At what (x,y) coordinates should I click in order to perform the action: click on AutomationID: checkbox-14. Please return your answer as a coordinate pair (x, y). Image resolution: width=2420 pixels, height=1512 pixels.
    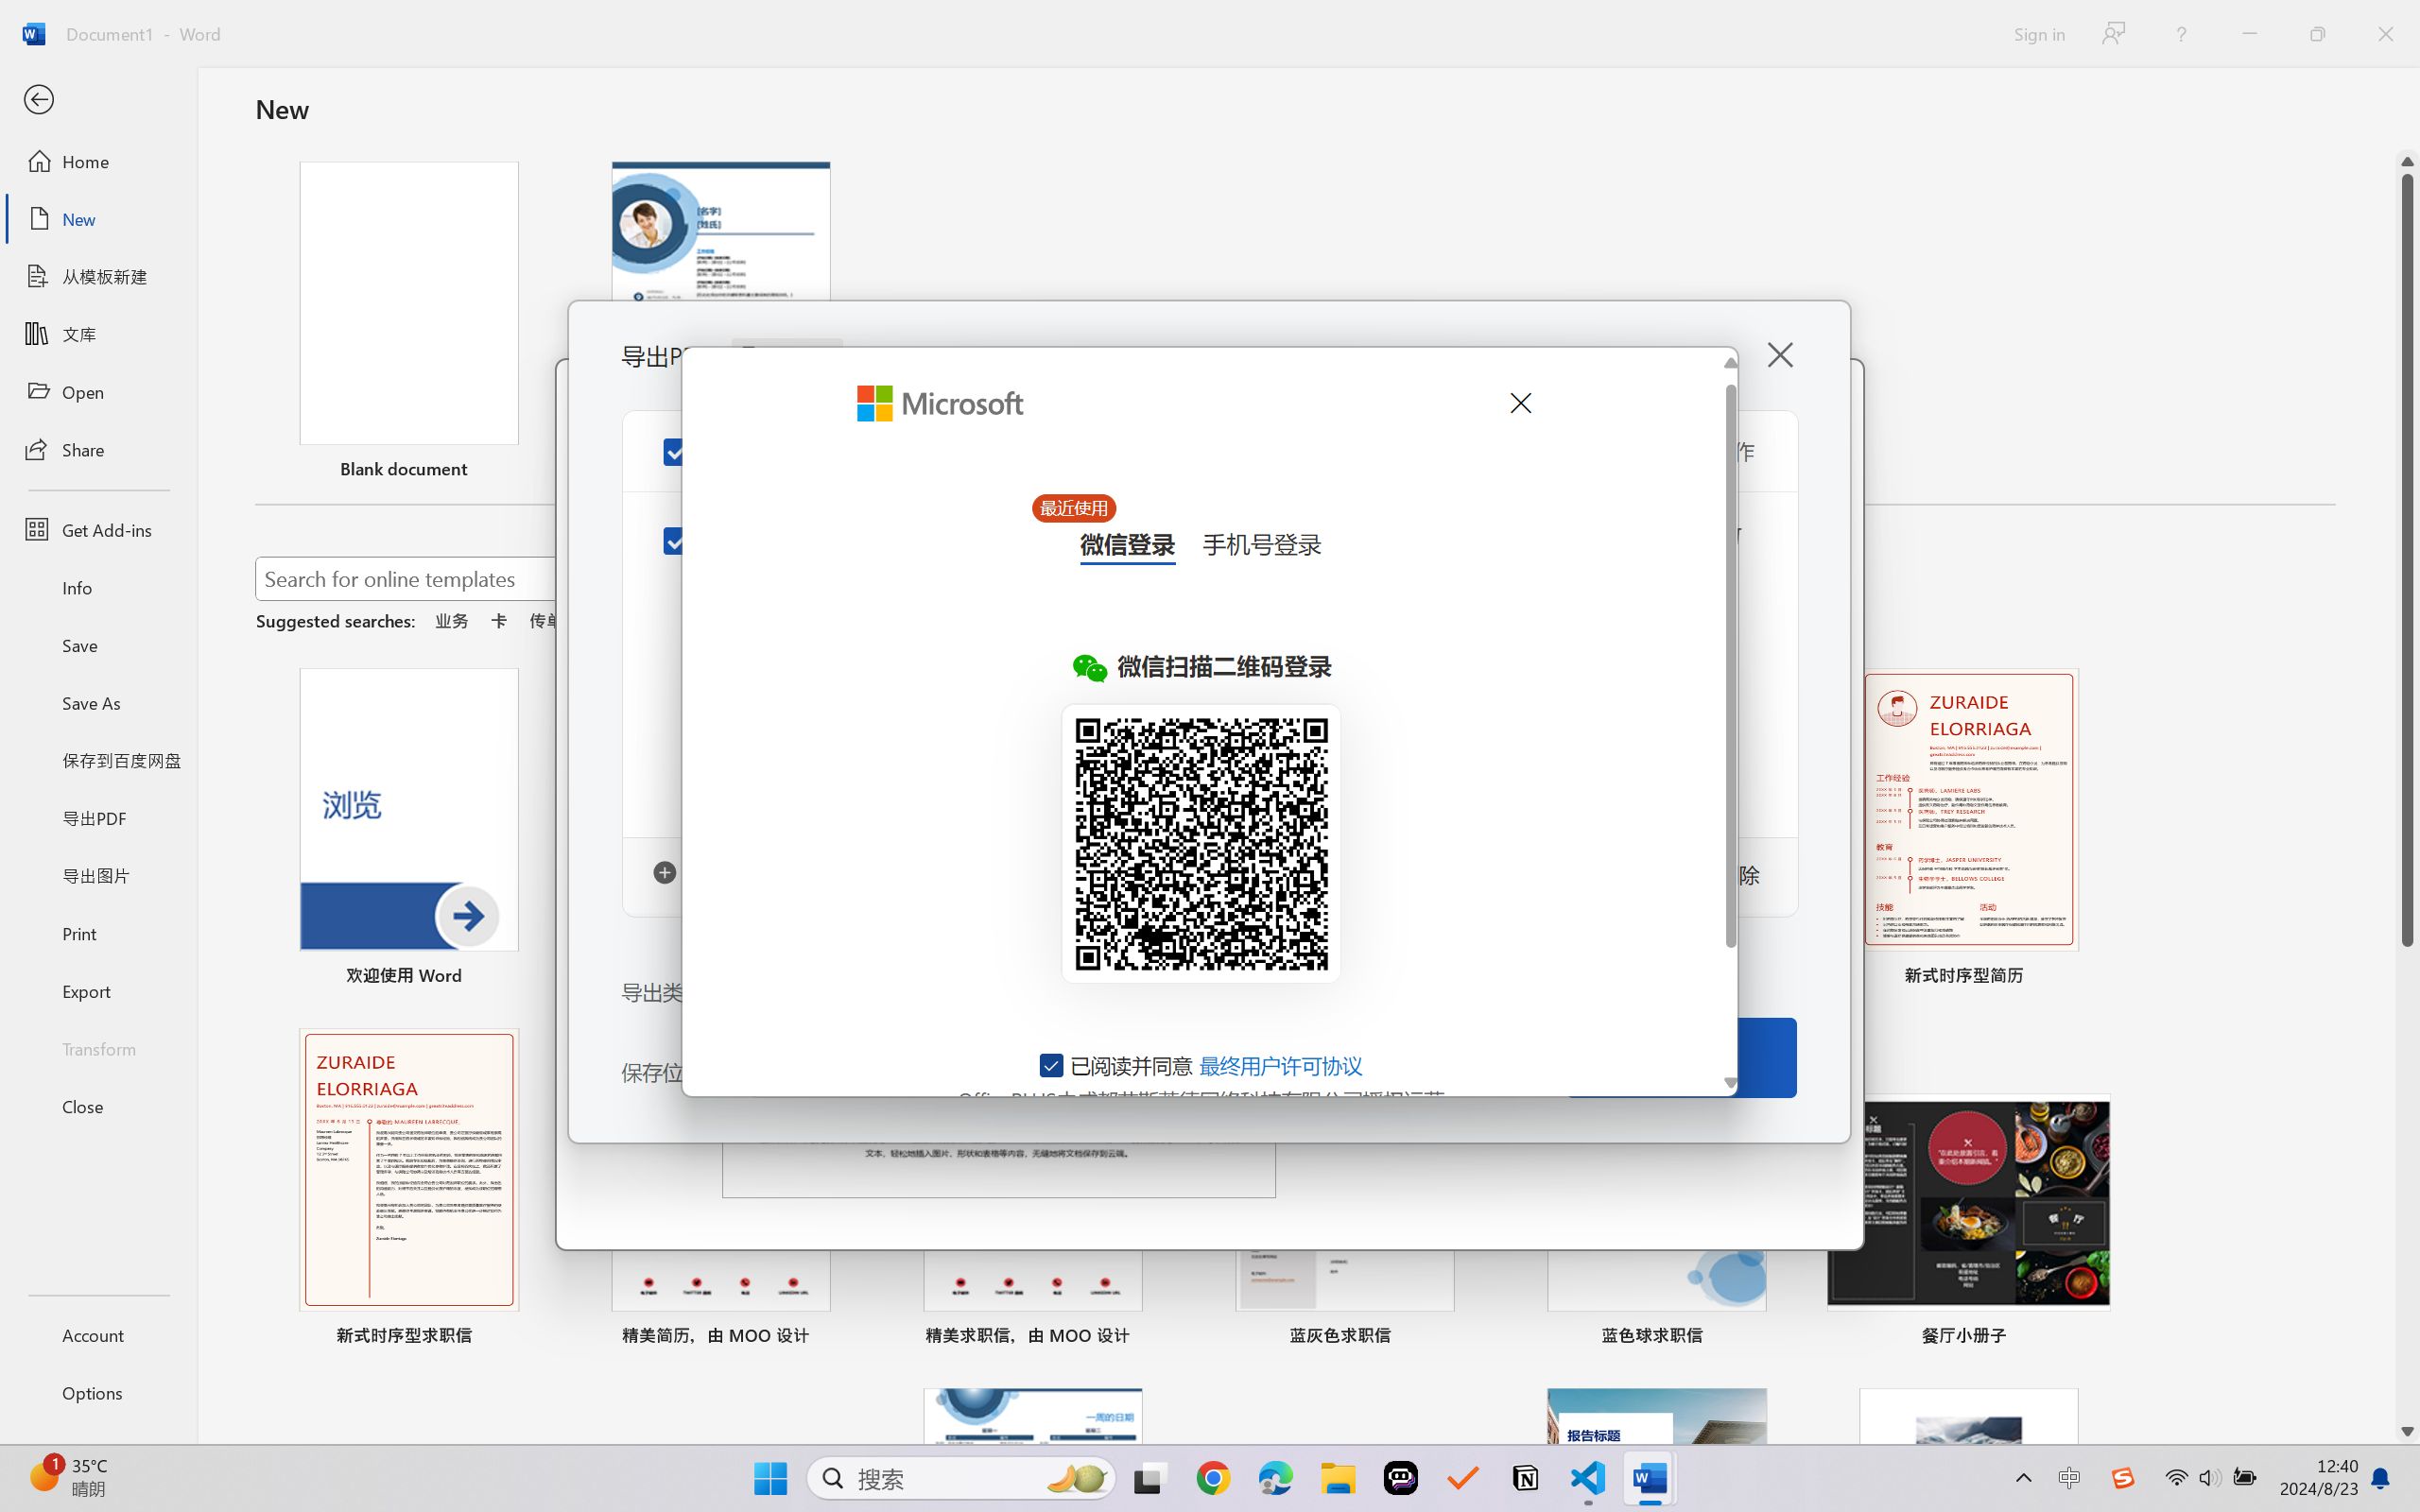
    Looking at the image, I should click on (1052, 1065).